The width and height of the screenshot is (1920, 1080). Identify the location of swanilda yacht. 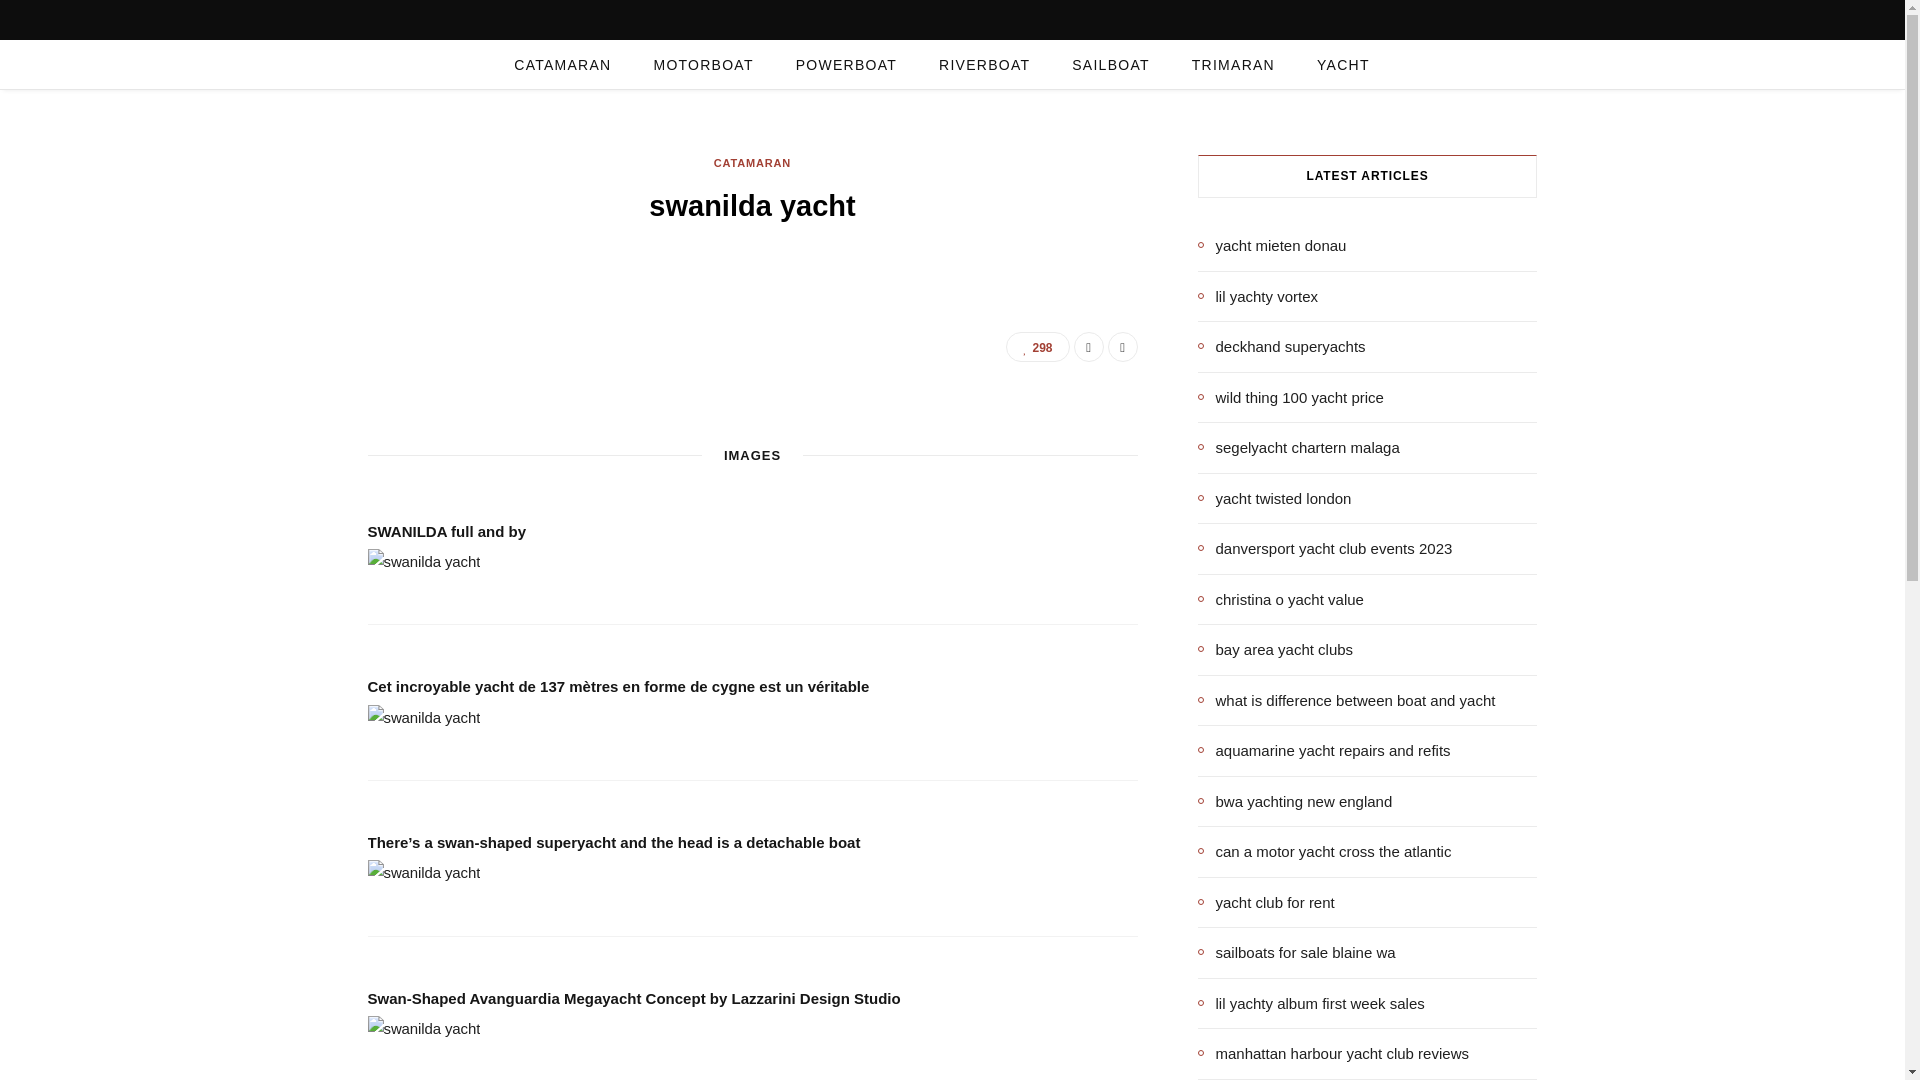
(424, 718).